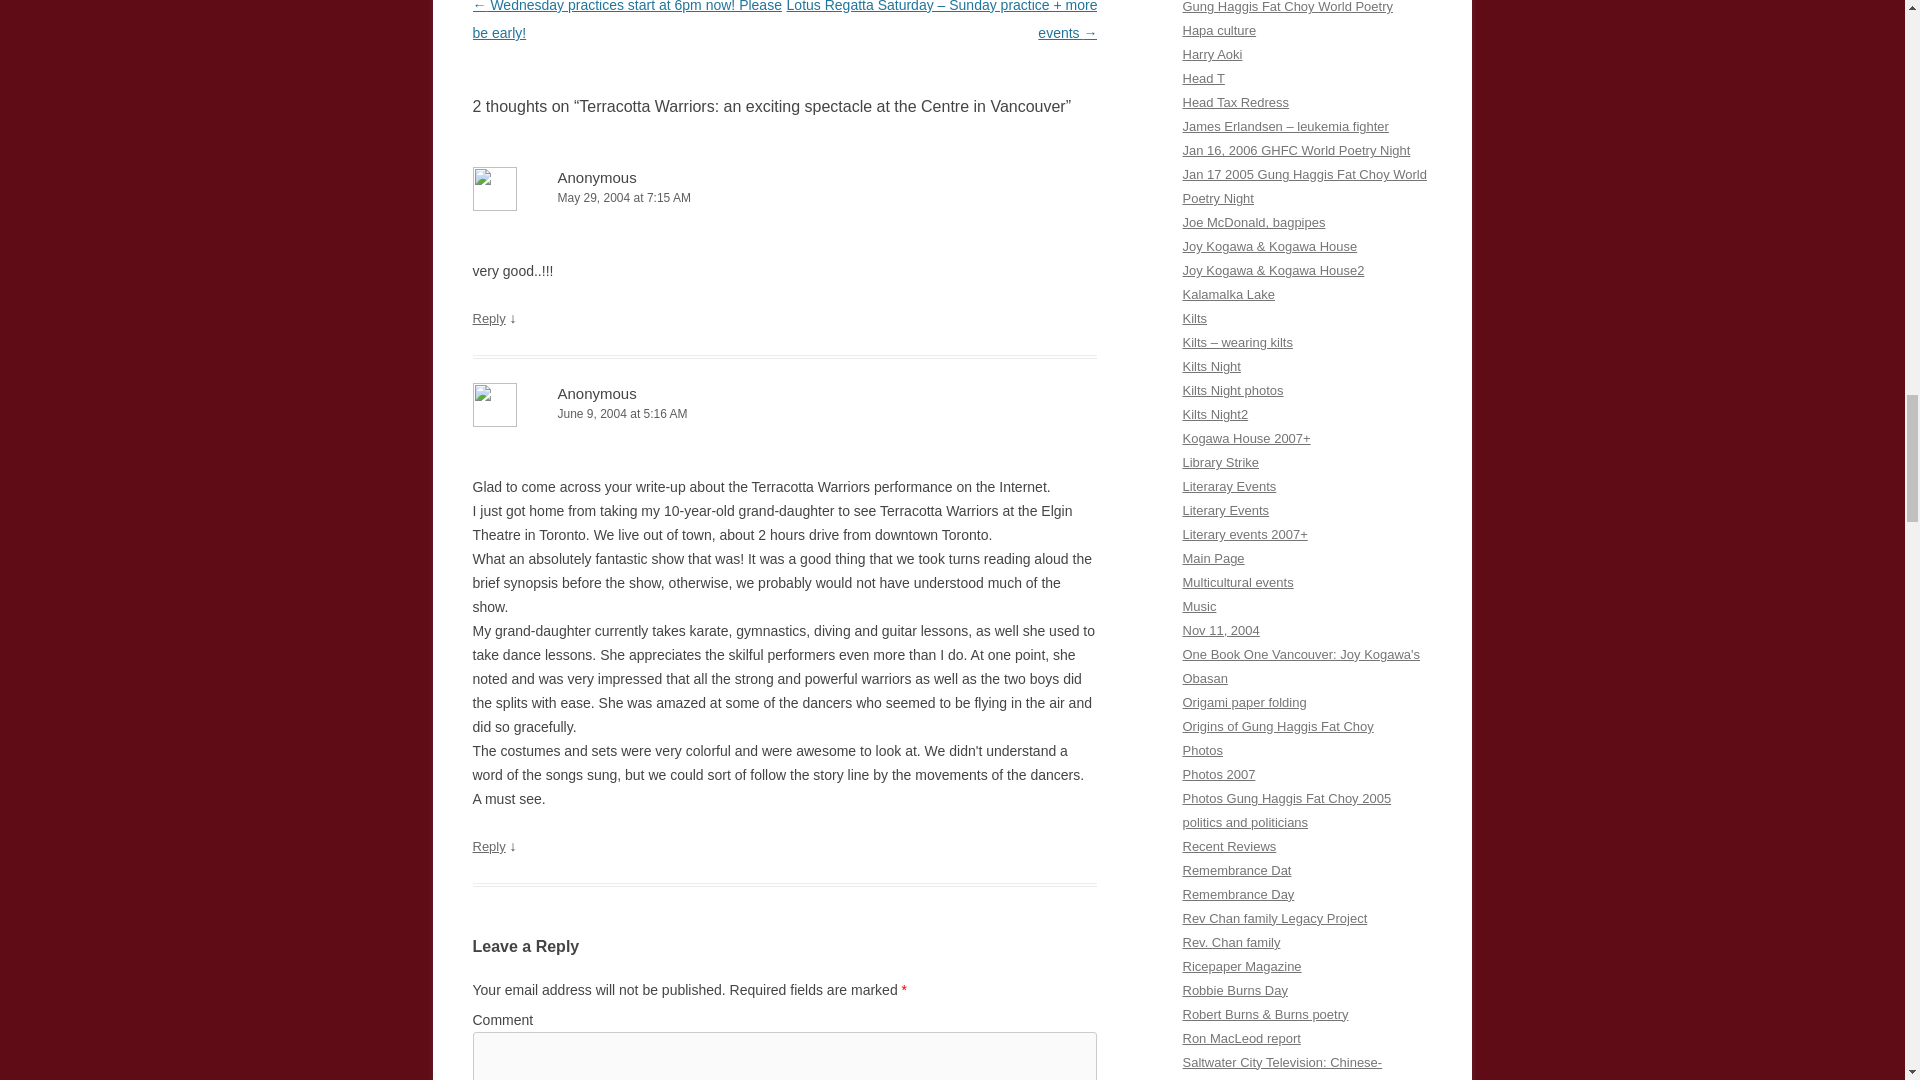 The height and width of the screenshot is (1080, 1920). Describe the element at coordinates (488, 318) in the screenshot. I see `Reply` at that location.